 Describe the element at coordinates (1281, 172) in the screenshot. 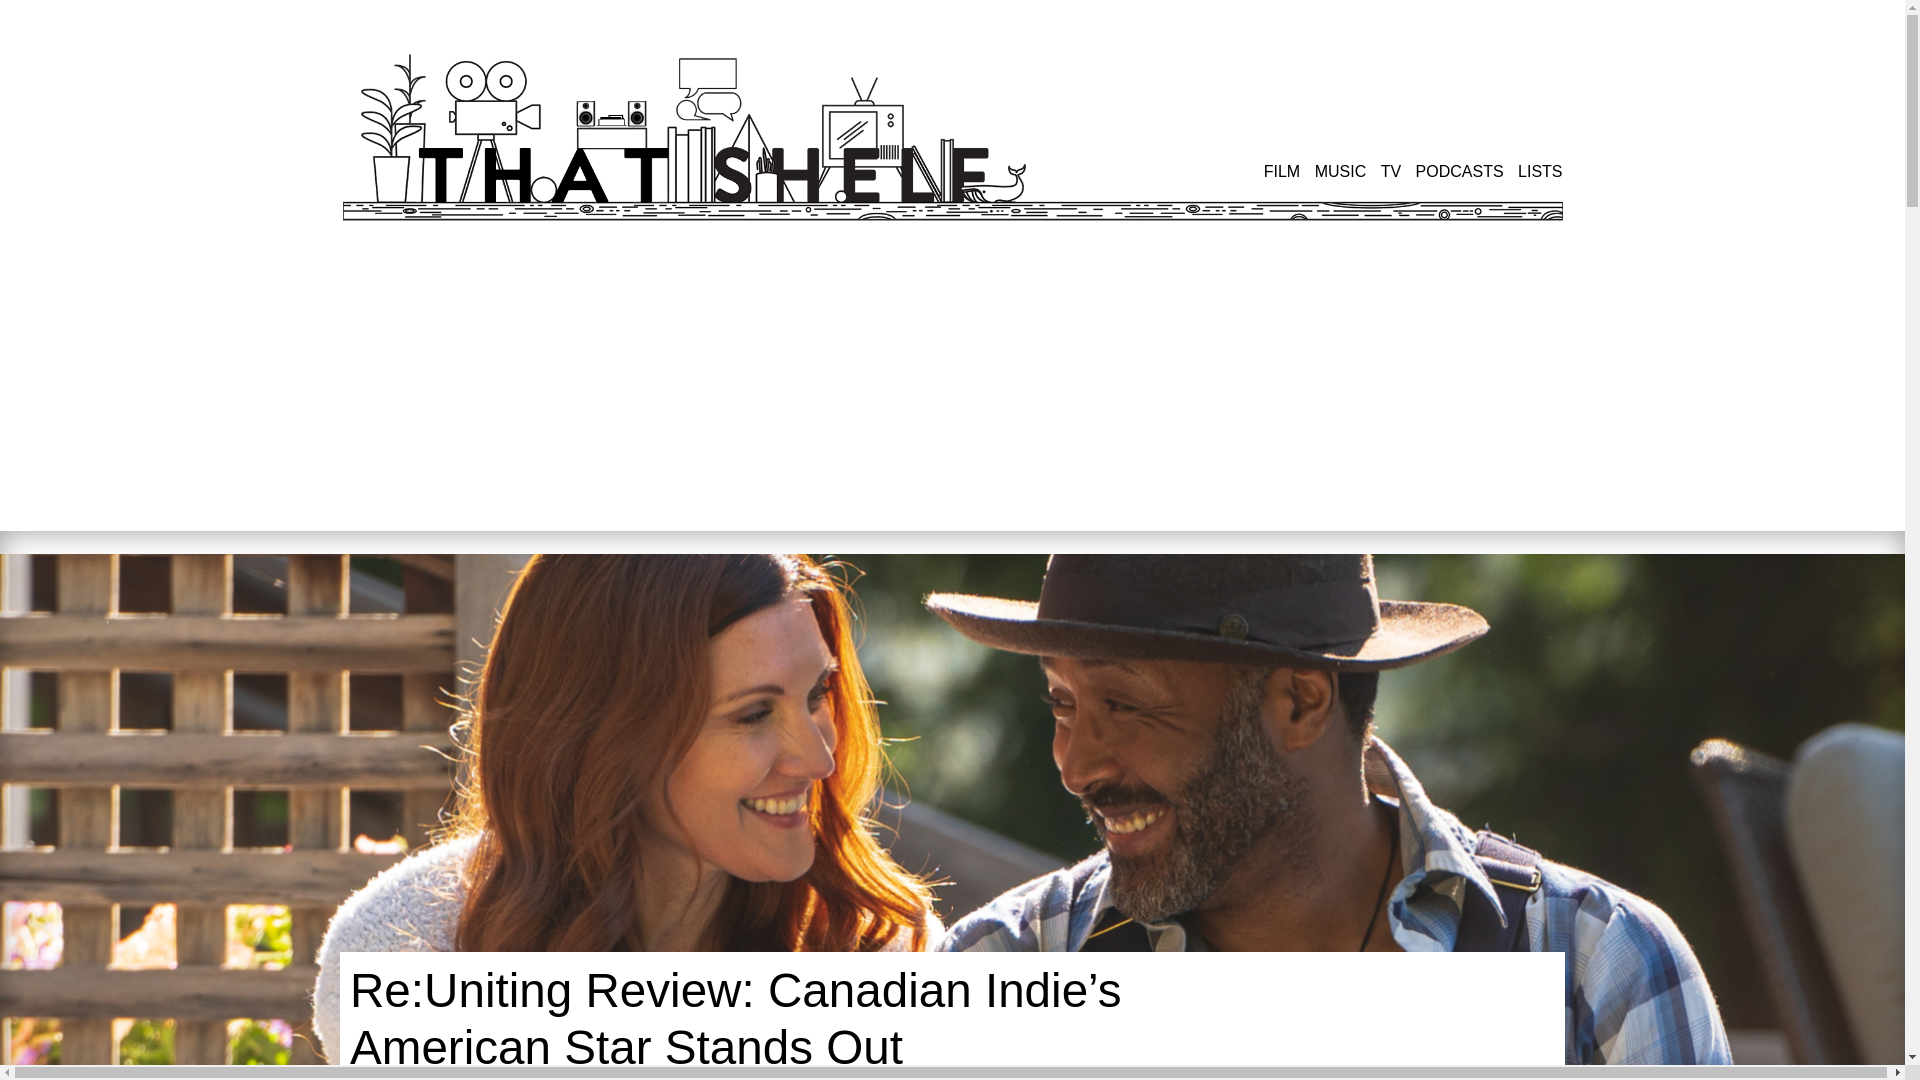

I see `Film` at that location.